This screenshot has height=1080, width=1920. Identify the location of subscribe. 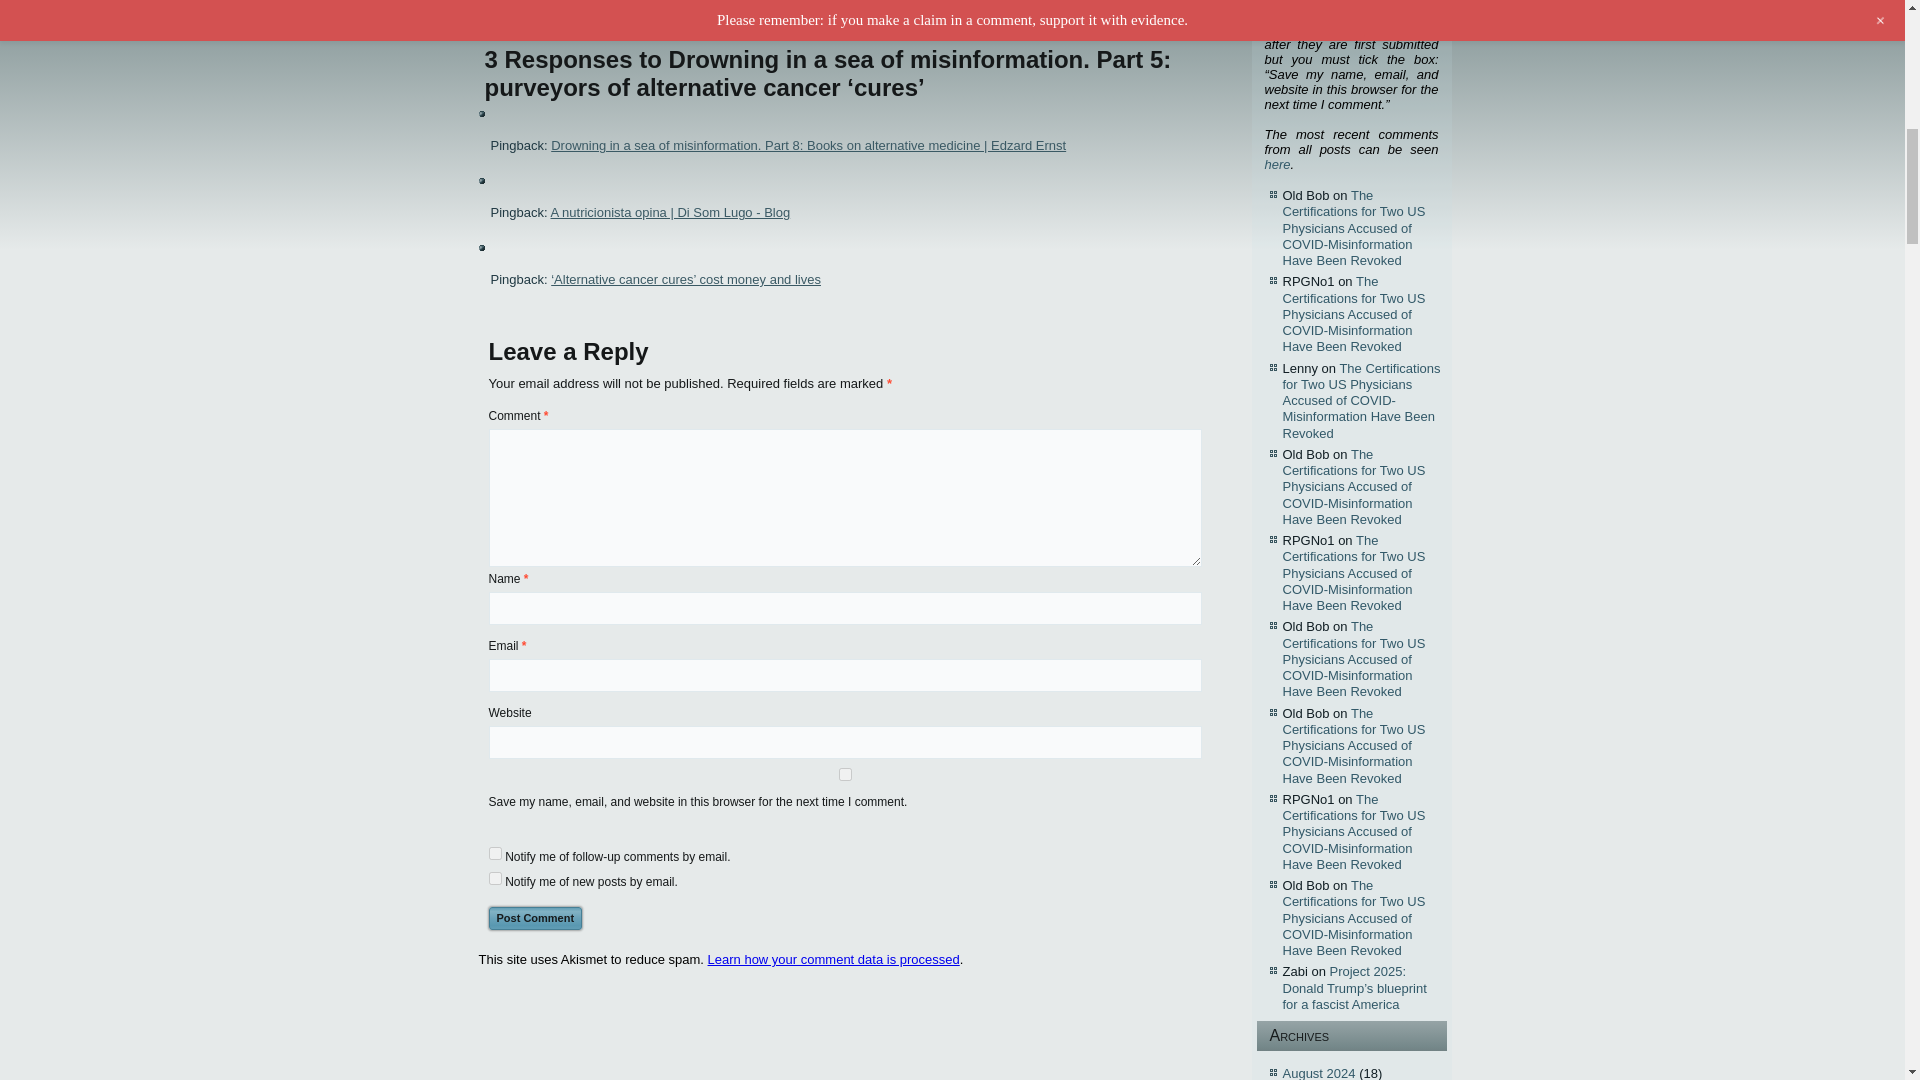
(494, 878).